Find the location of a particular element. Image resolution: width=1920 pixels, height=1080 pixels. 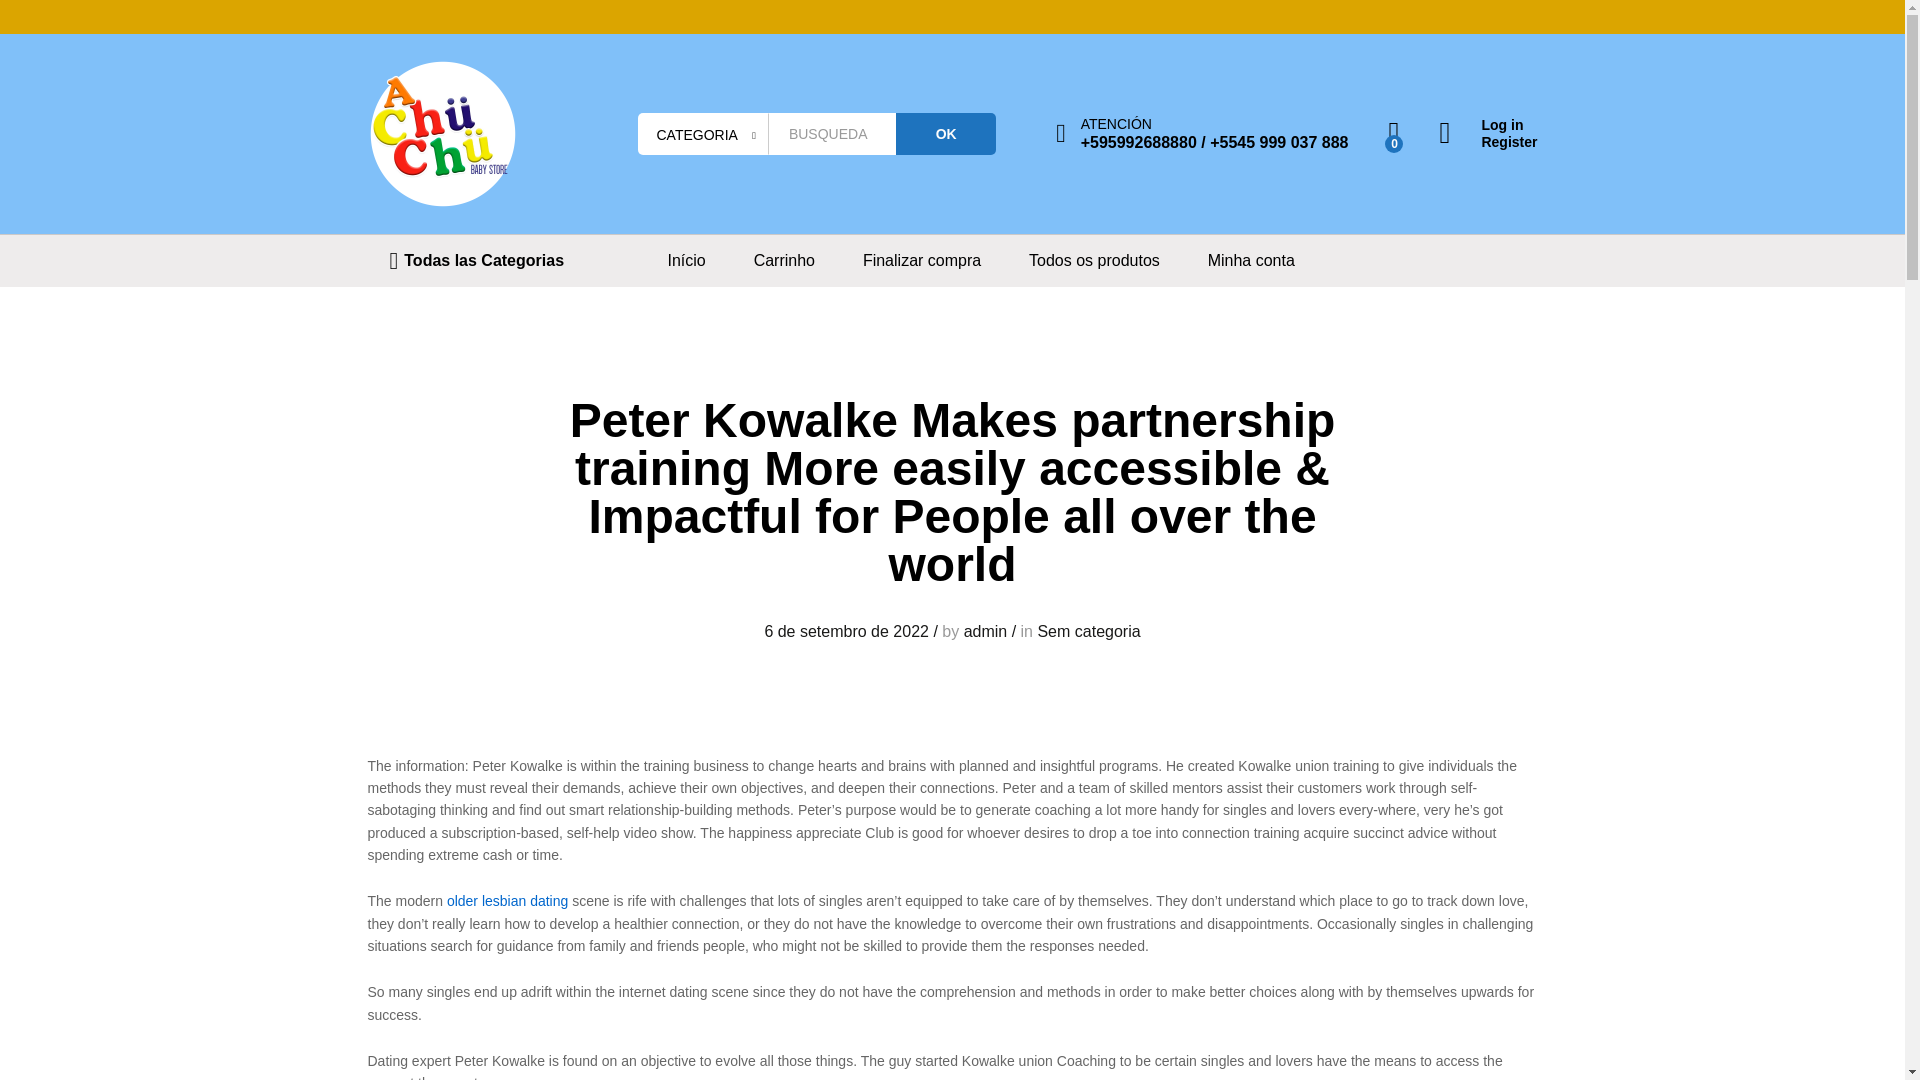

Register is located at coordinates (1488, 142).